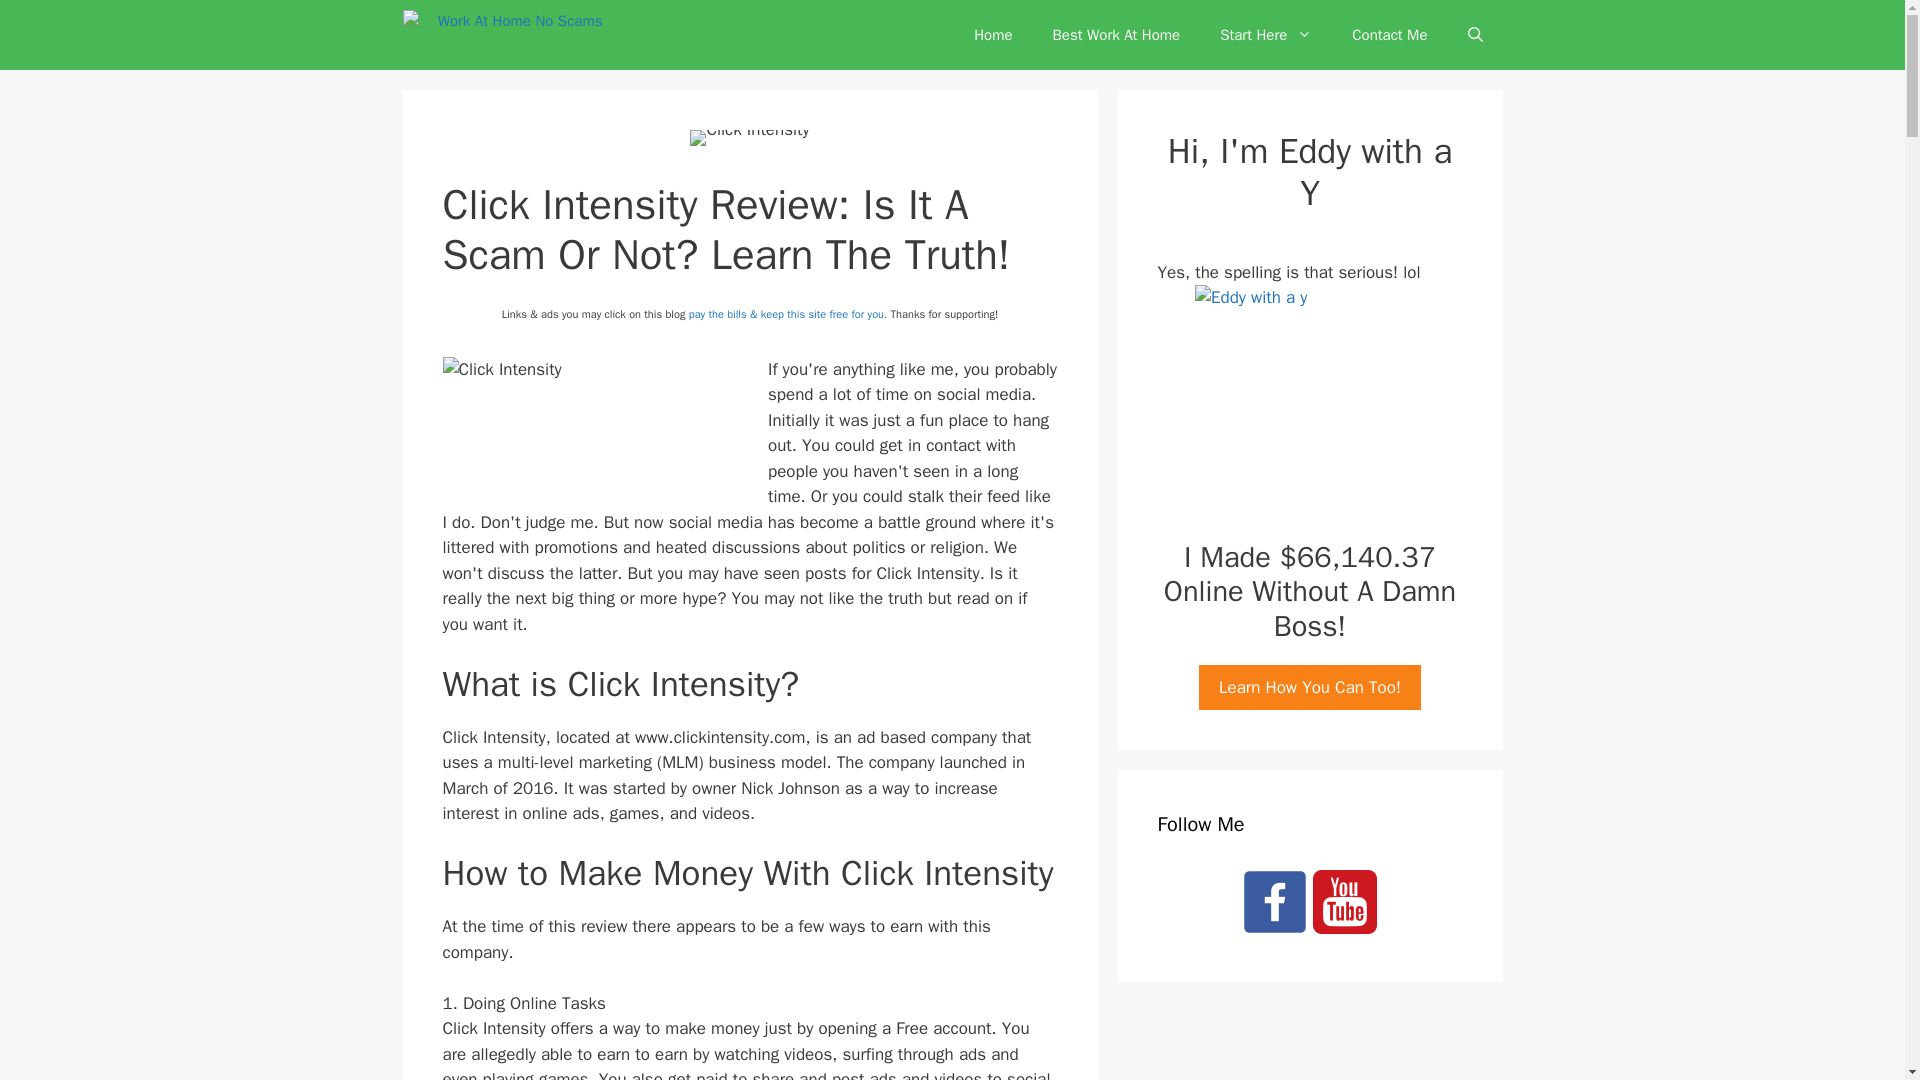 The height and width of the screenshot is (1080, 1920). What do you see at coordinates (1390, 34) in the screenshot?
I see `Contact Me` at bounding box center [1390, 34].